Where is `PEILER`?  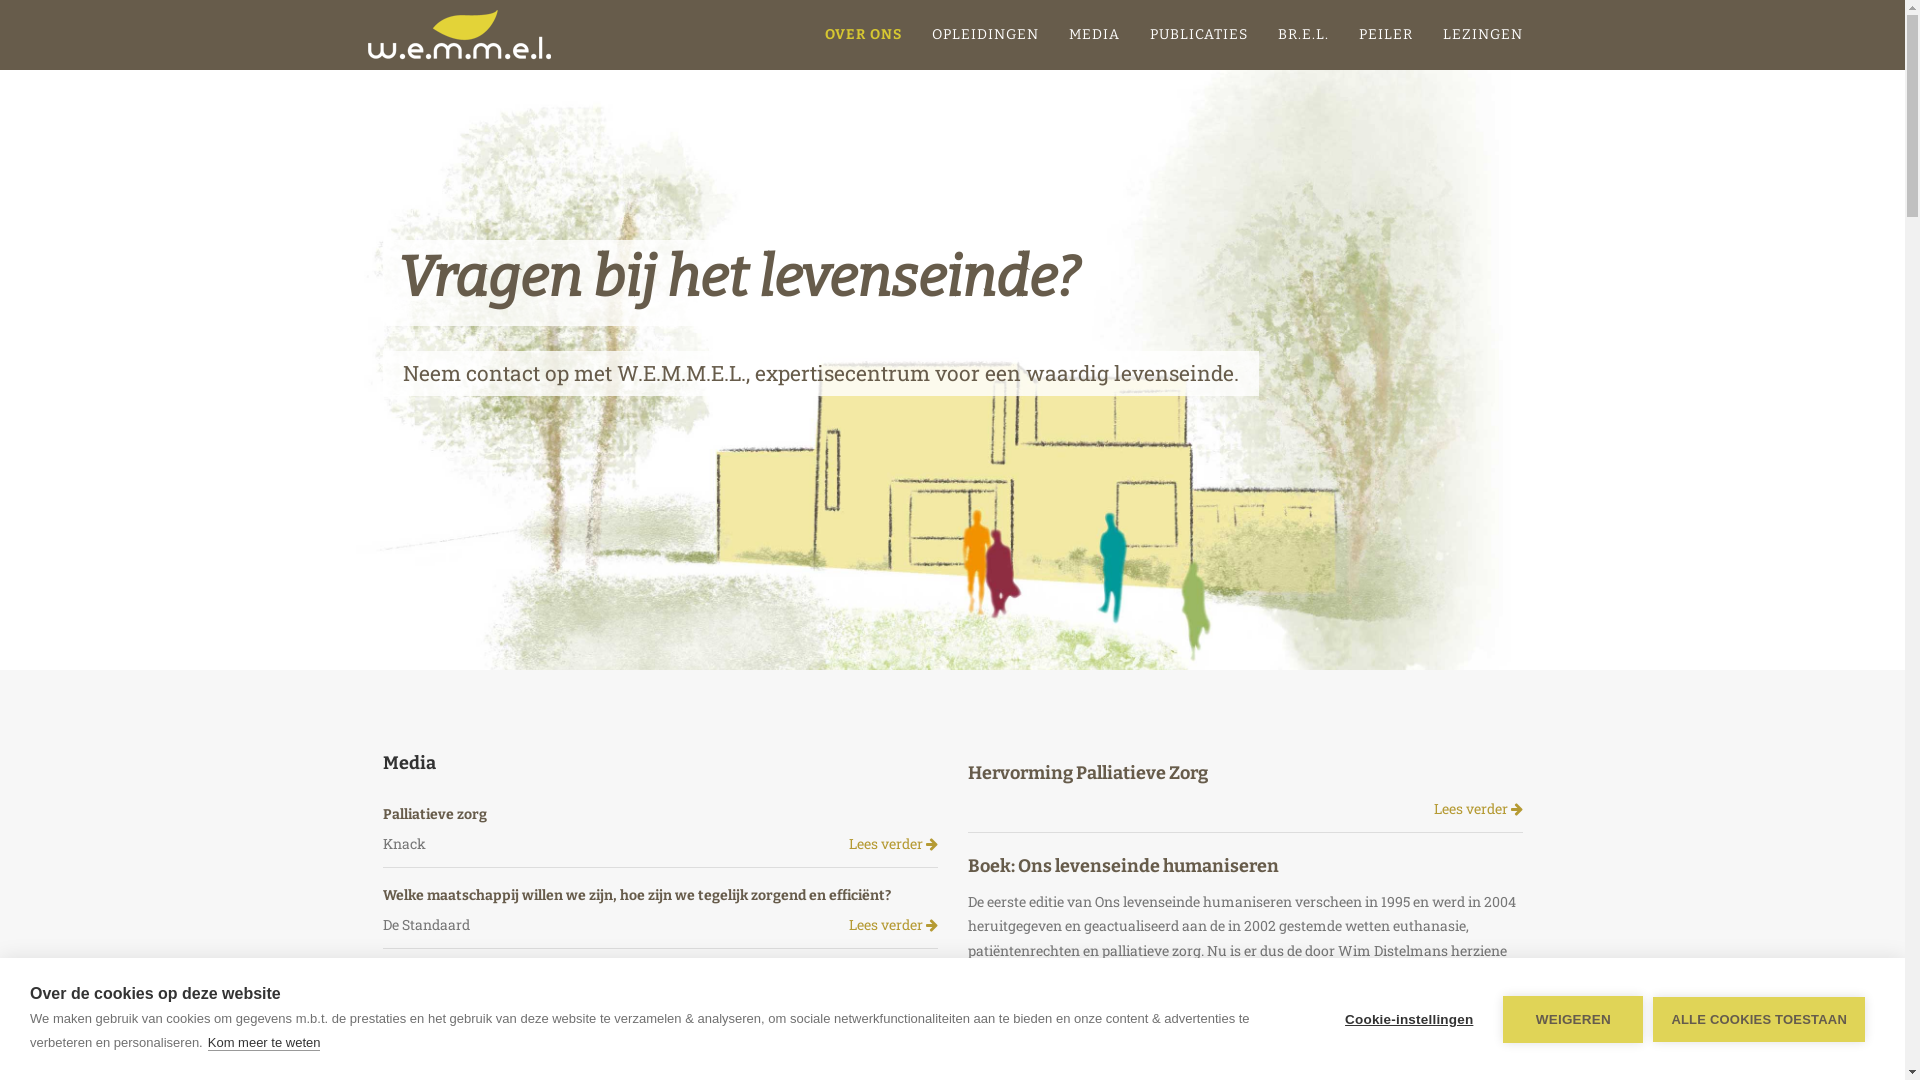
PEILER is located at coordinates (1386, 35).